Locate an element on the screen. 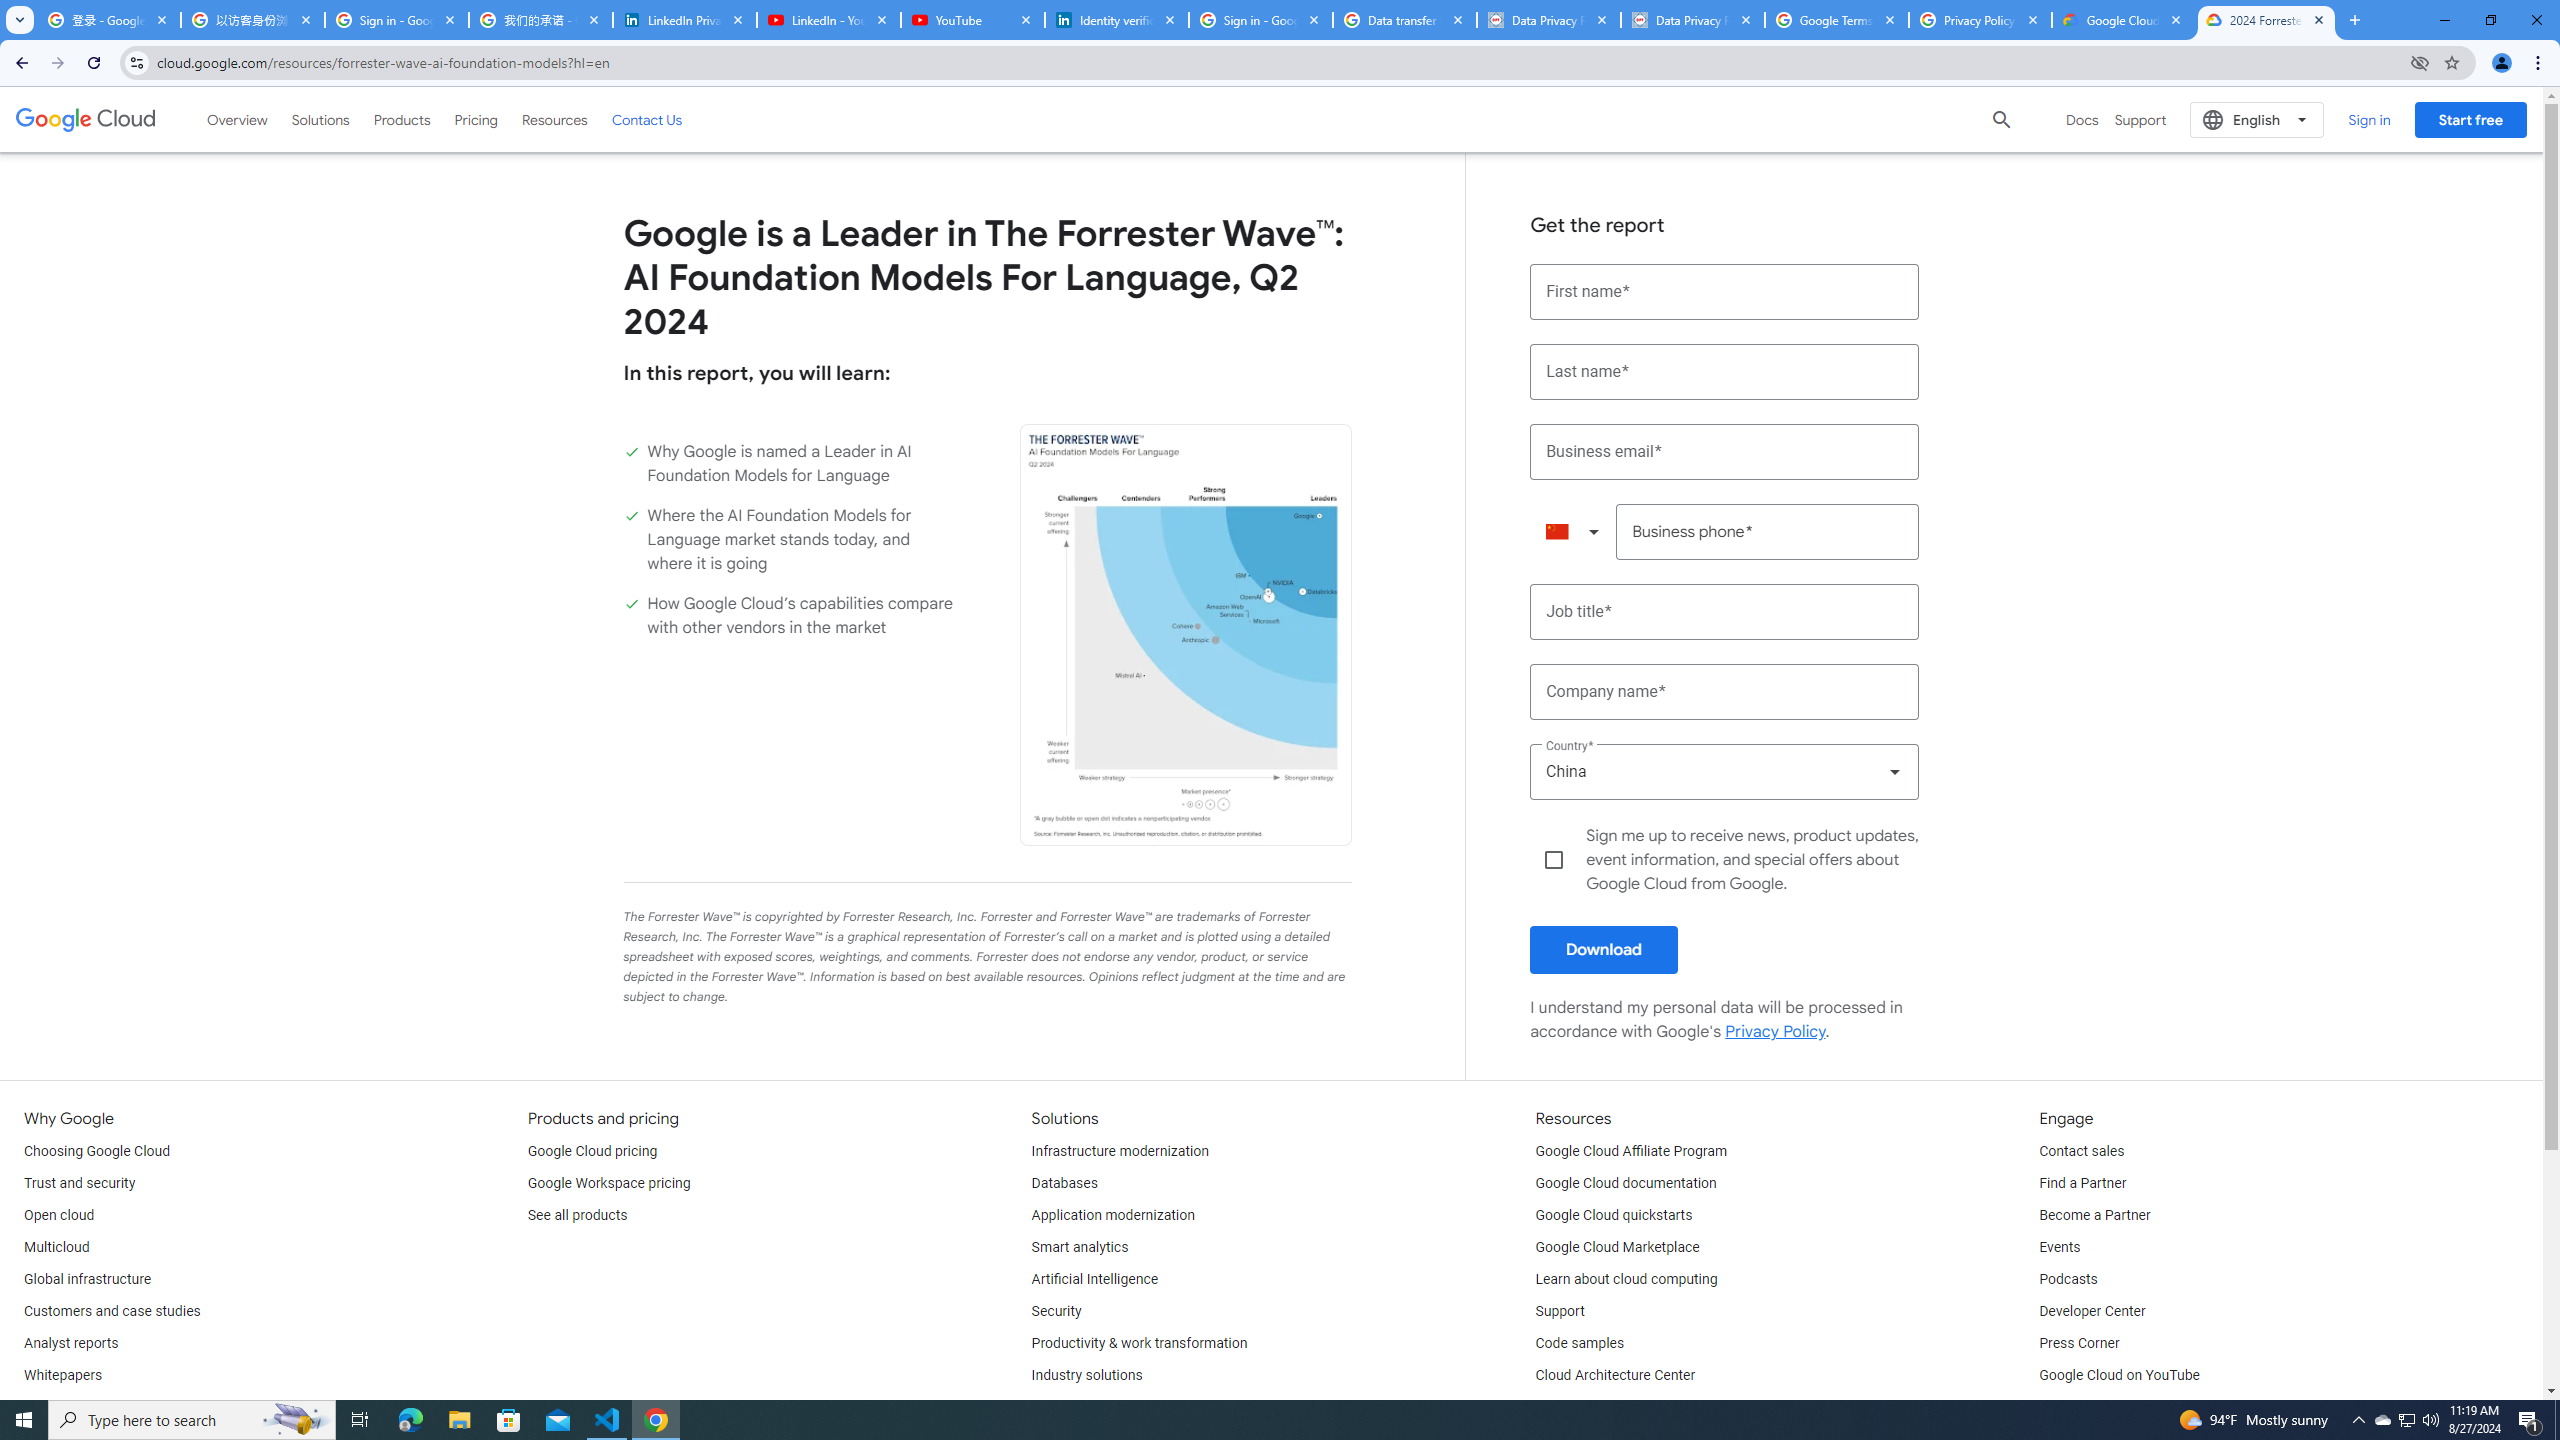  Artificial Intelligence is located at coordinates (1095, 1280).